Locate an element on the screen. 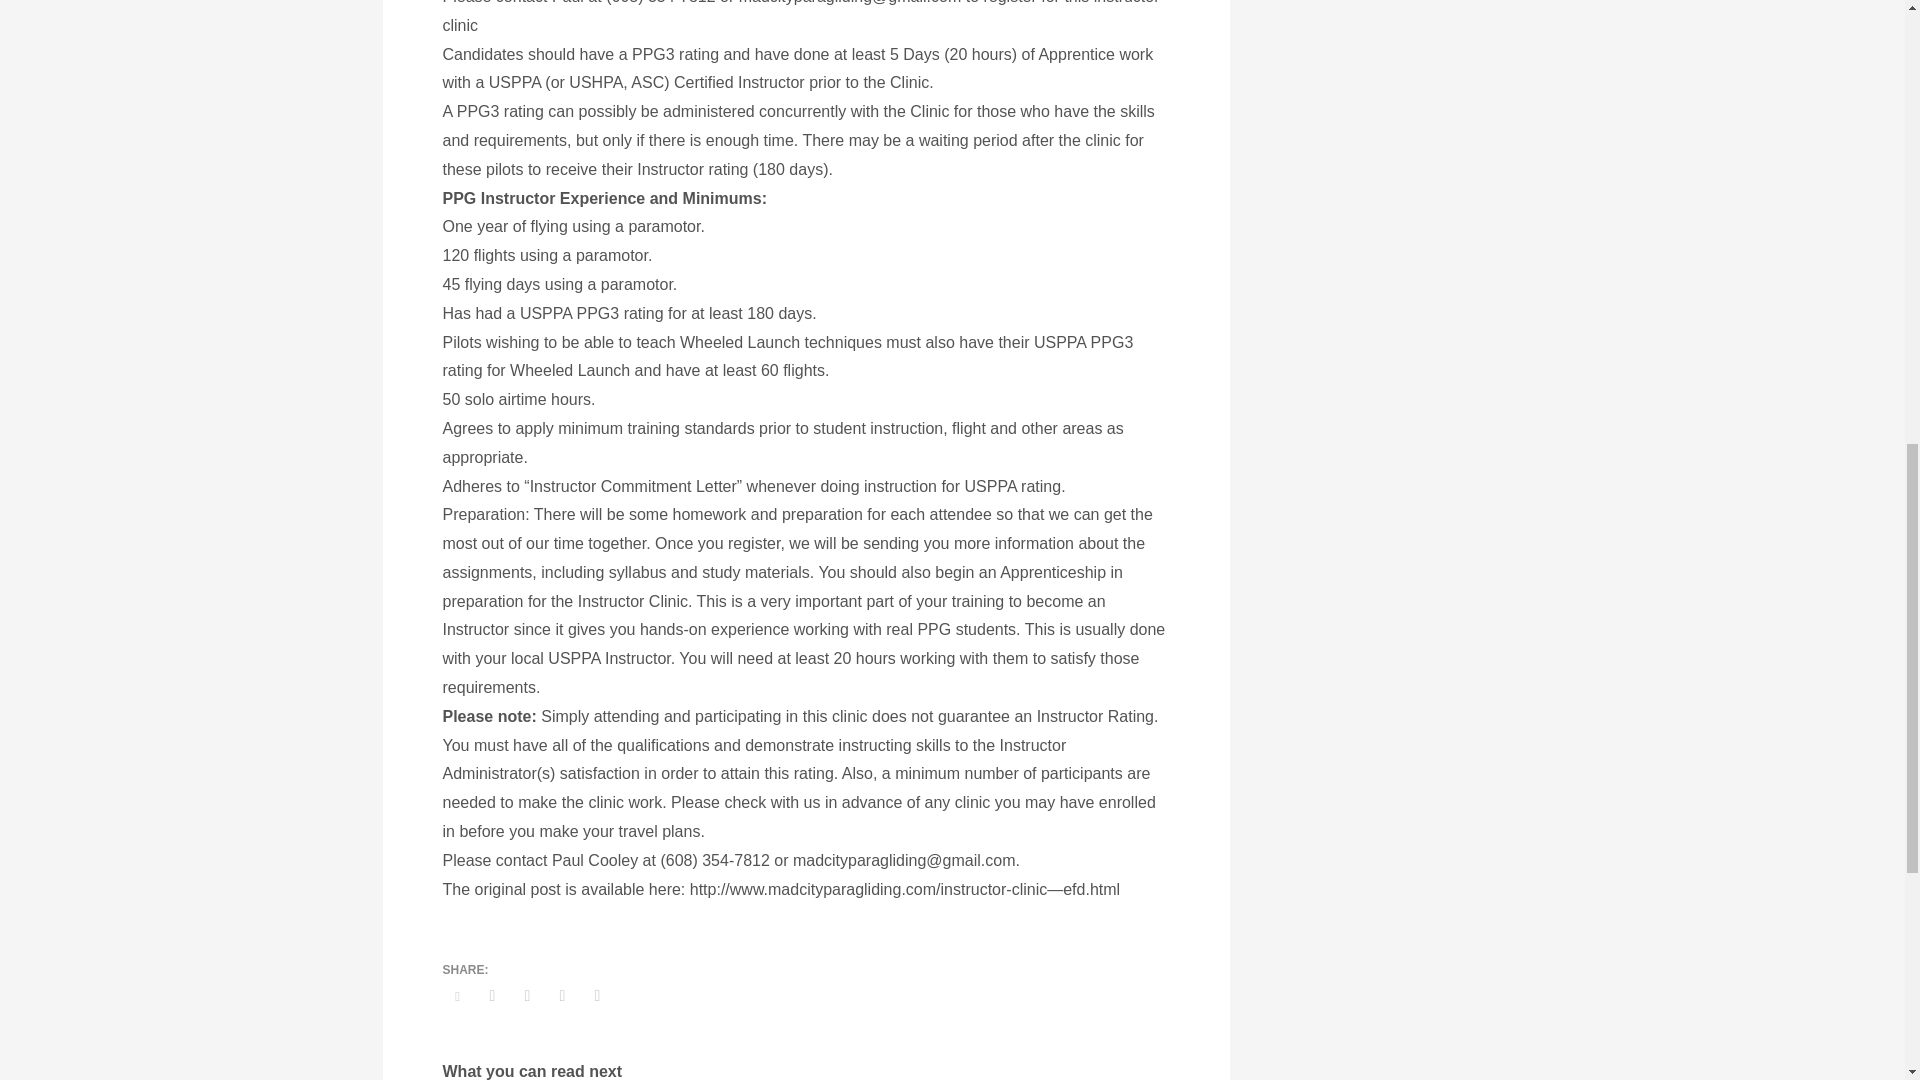 This screenshot has width=1920, height=1080. SHARE ON MAIL is located at coordinates (596, 995).